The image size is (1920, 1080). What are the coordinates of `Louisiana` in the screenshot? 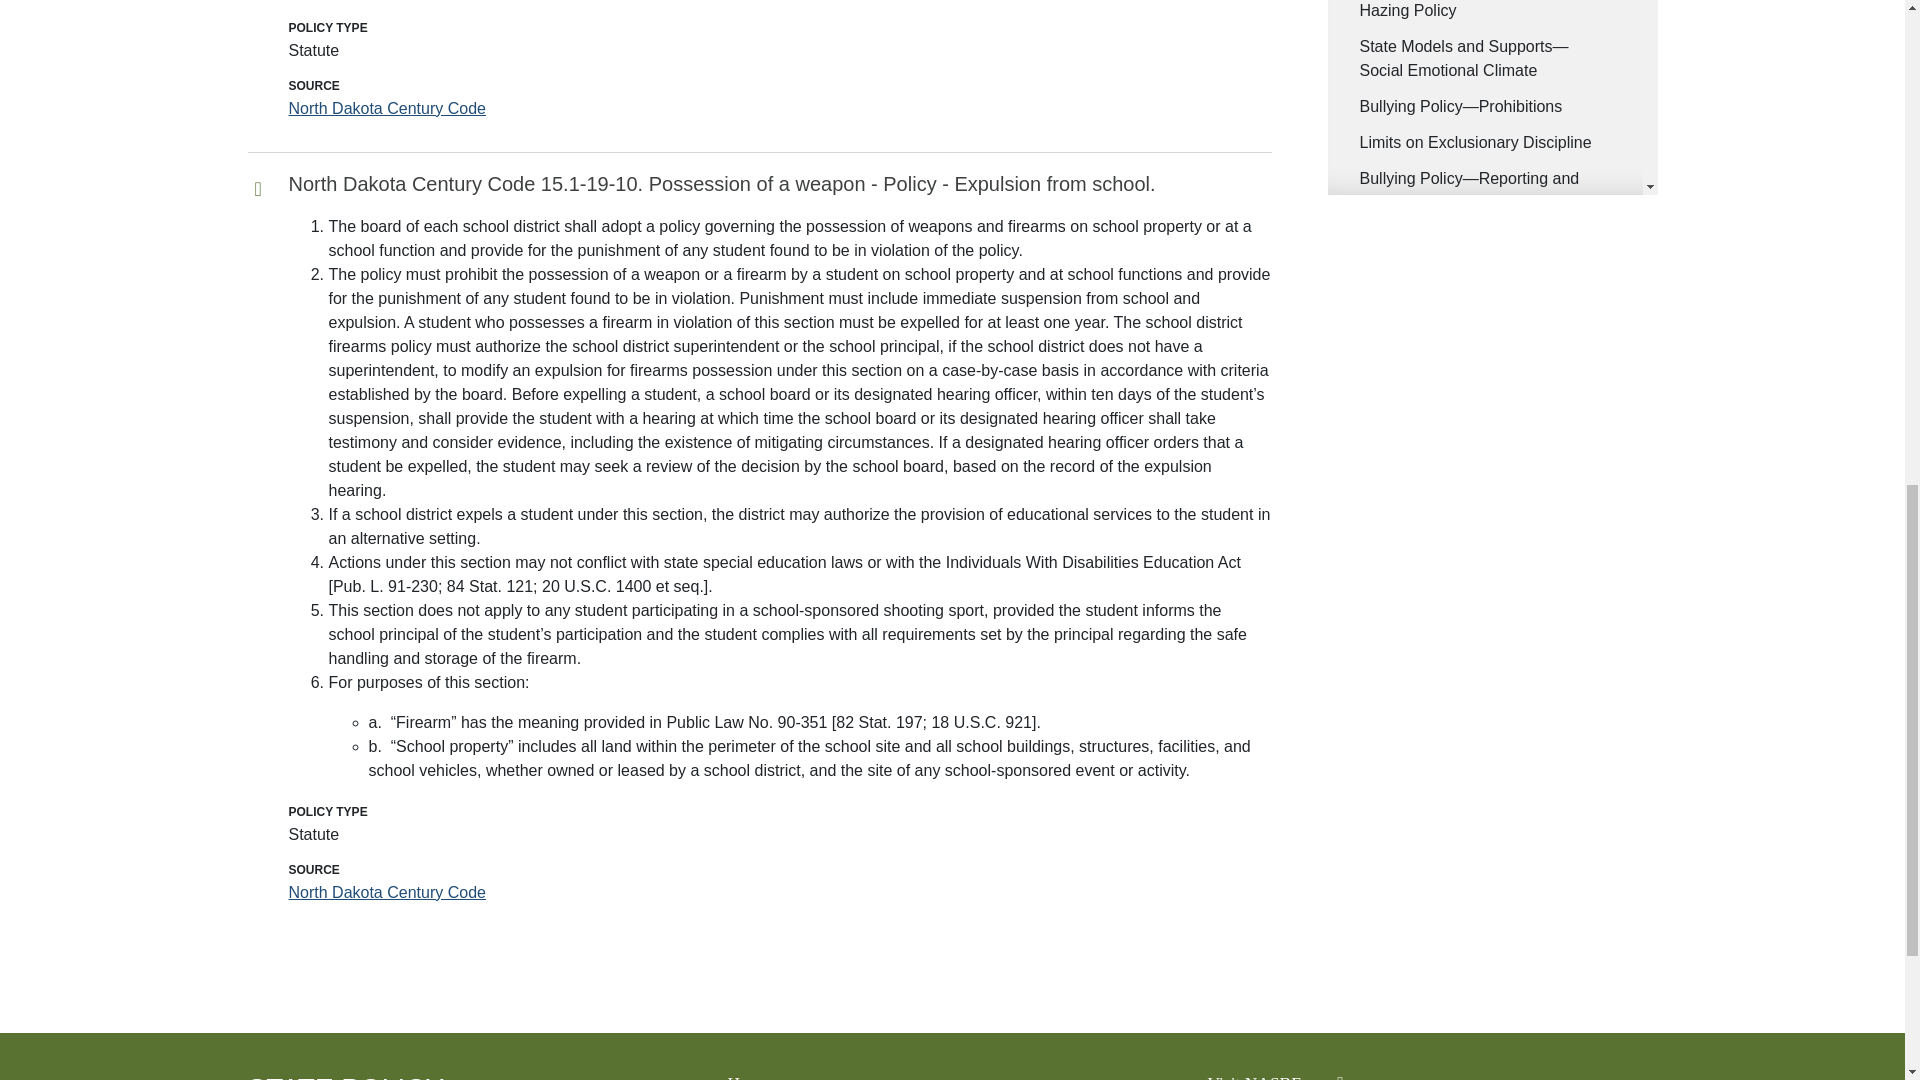 It's located at (1394, 82).